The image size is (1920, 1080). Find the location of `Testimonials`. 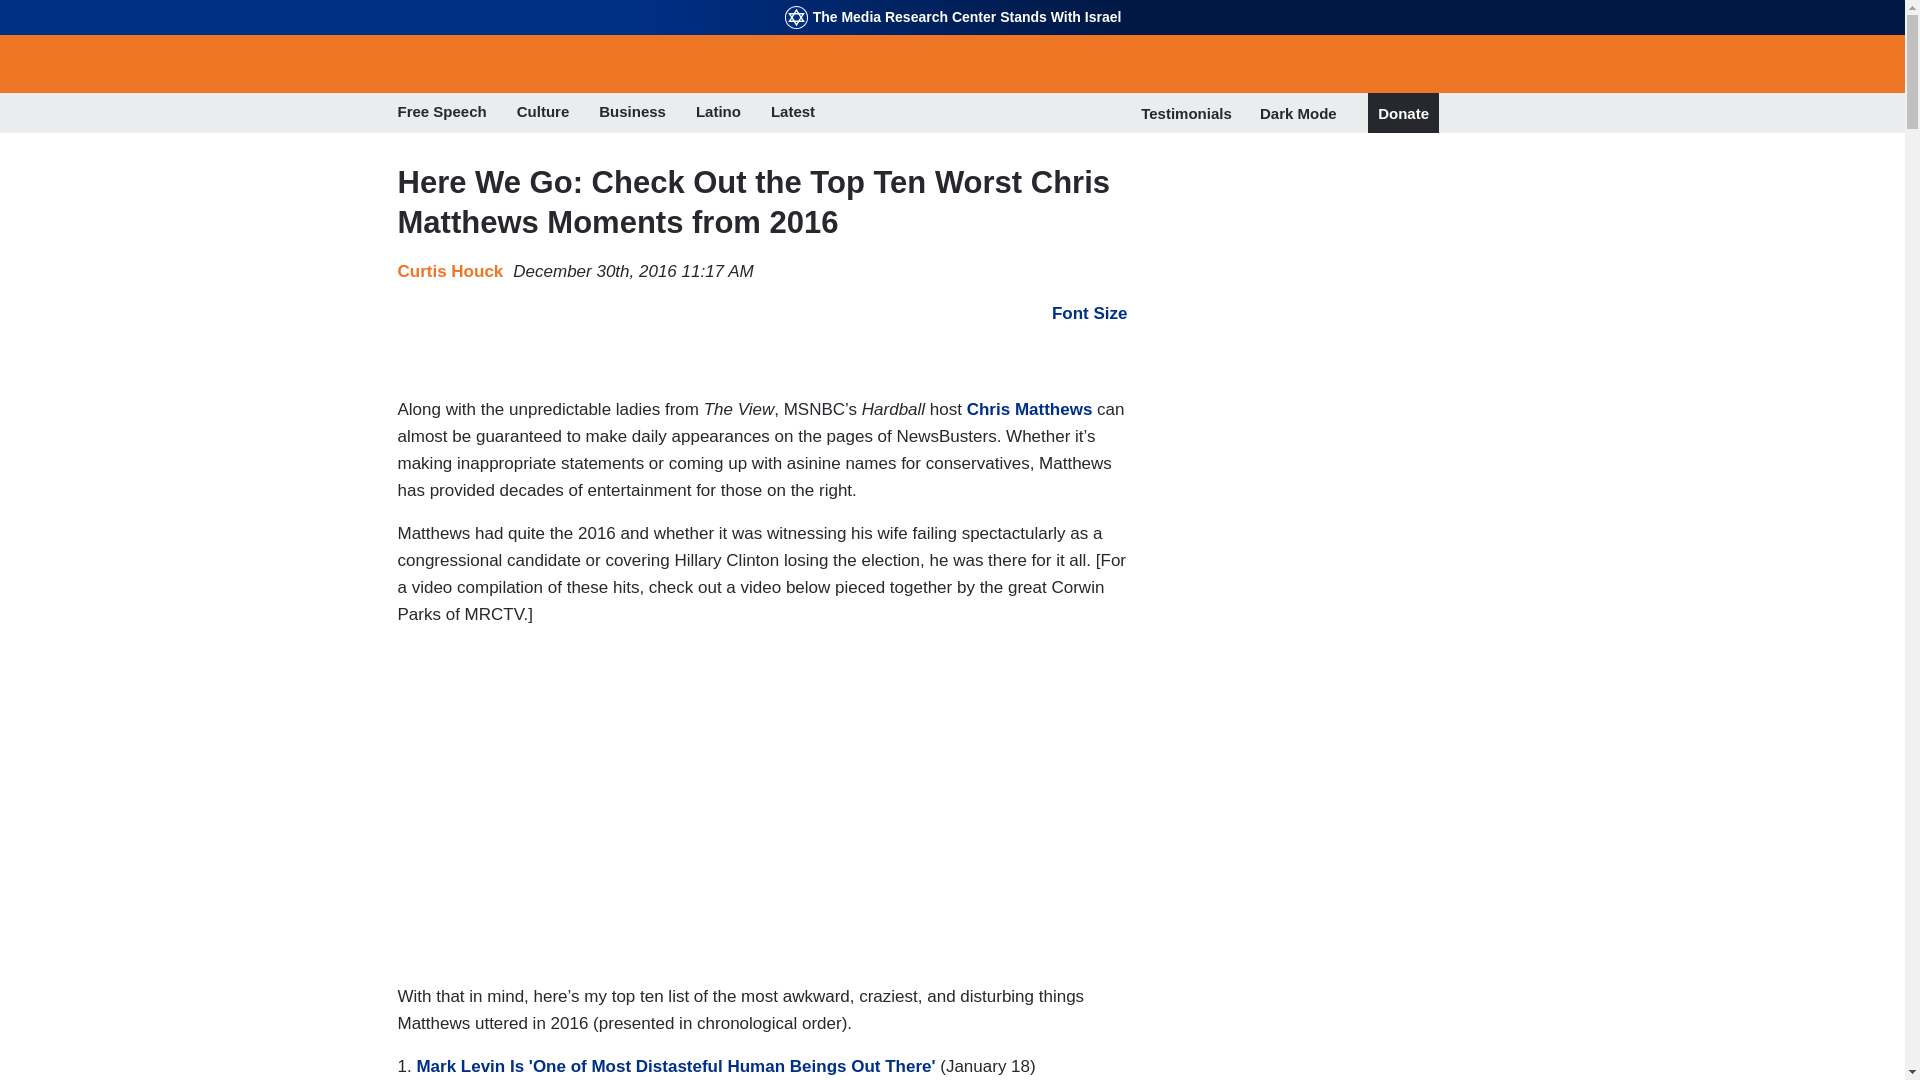

Testimonials is located at coordinates (1186, 113).